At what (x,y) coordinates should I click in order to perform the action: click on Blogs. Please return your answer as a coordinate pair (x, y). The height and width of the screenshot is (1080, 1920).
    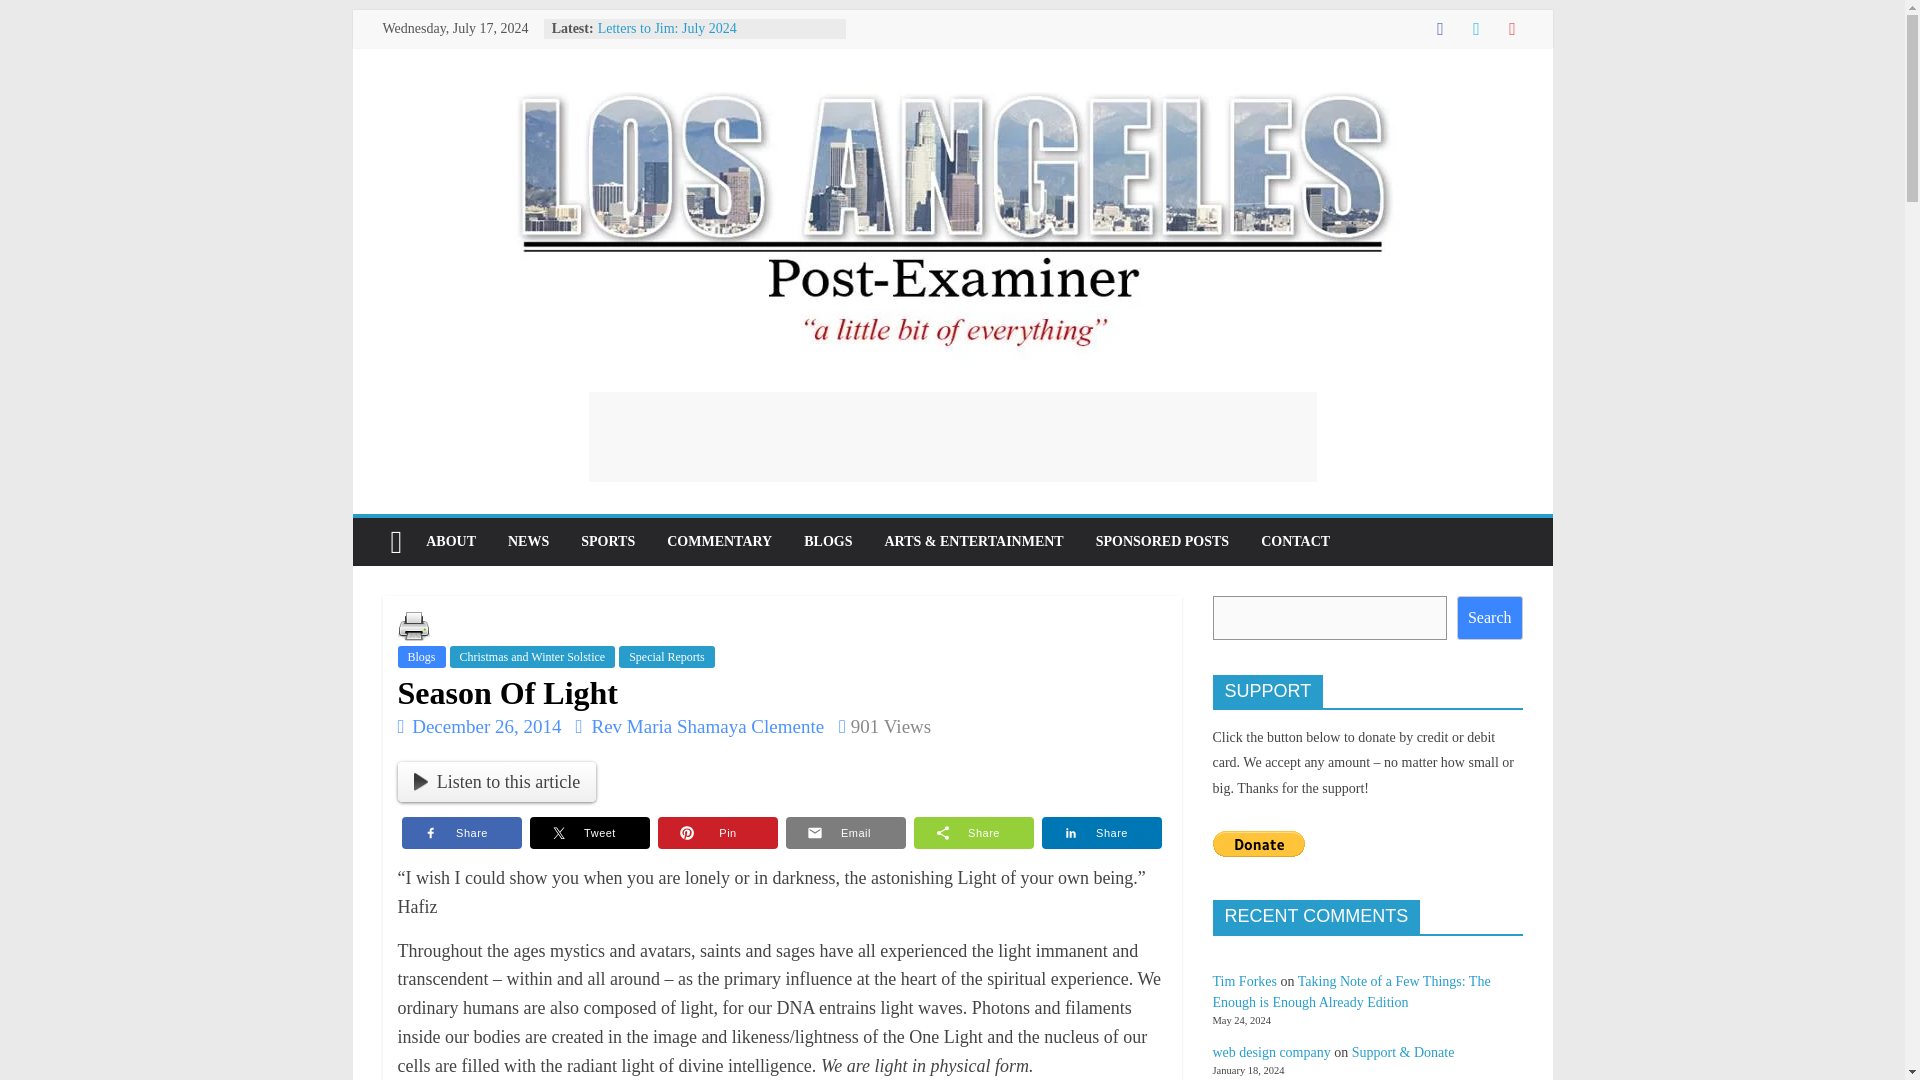
    Looking at the image, I should click on (421, 656).